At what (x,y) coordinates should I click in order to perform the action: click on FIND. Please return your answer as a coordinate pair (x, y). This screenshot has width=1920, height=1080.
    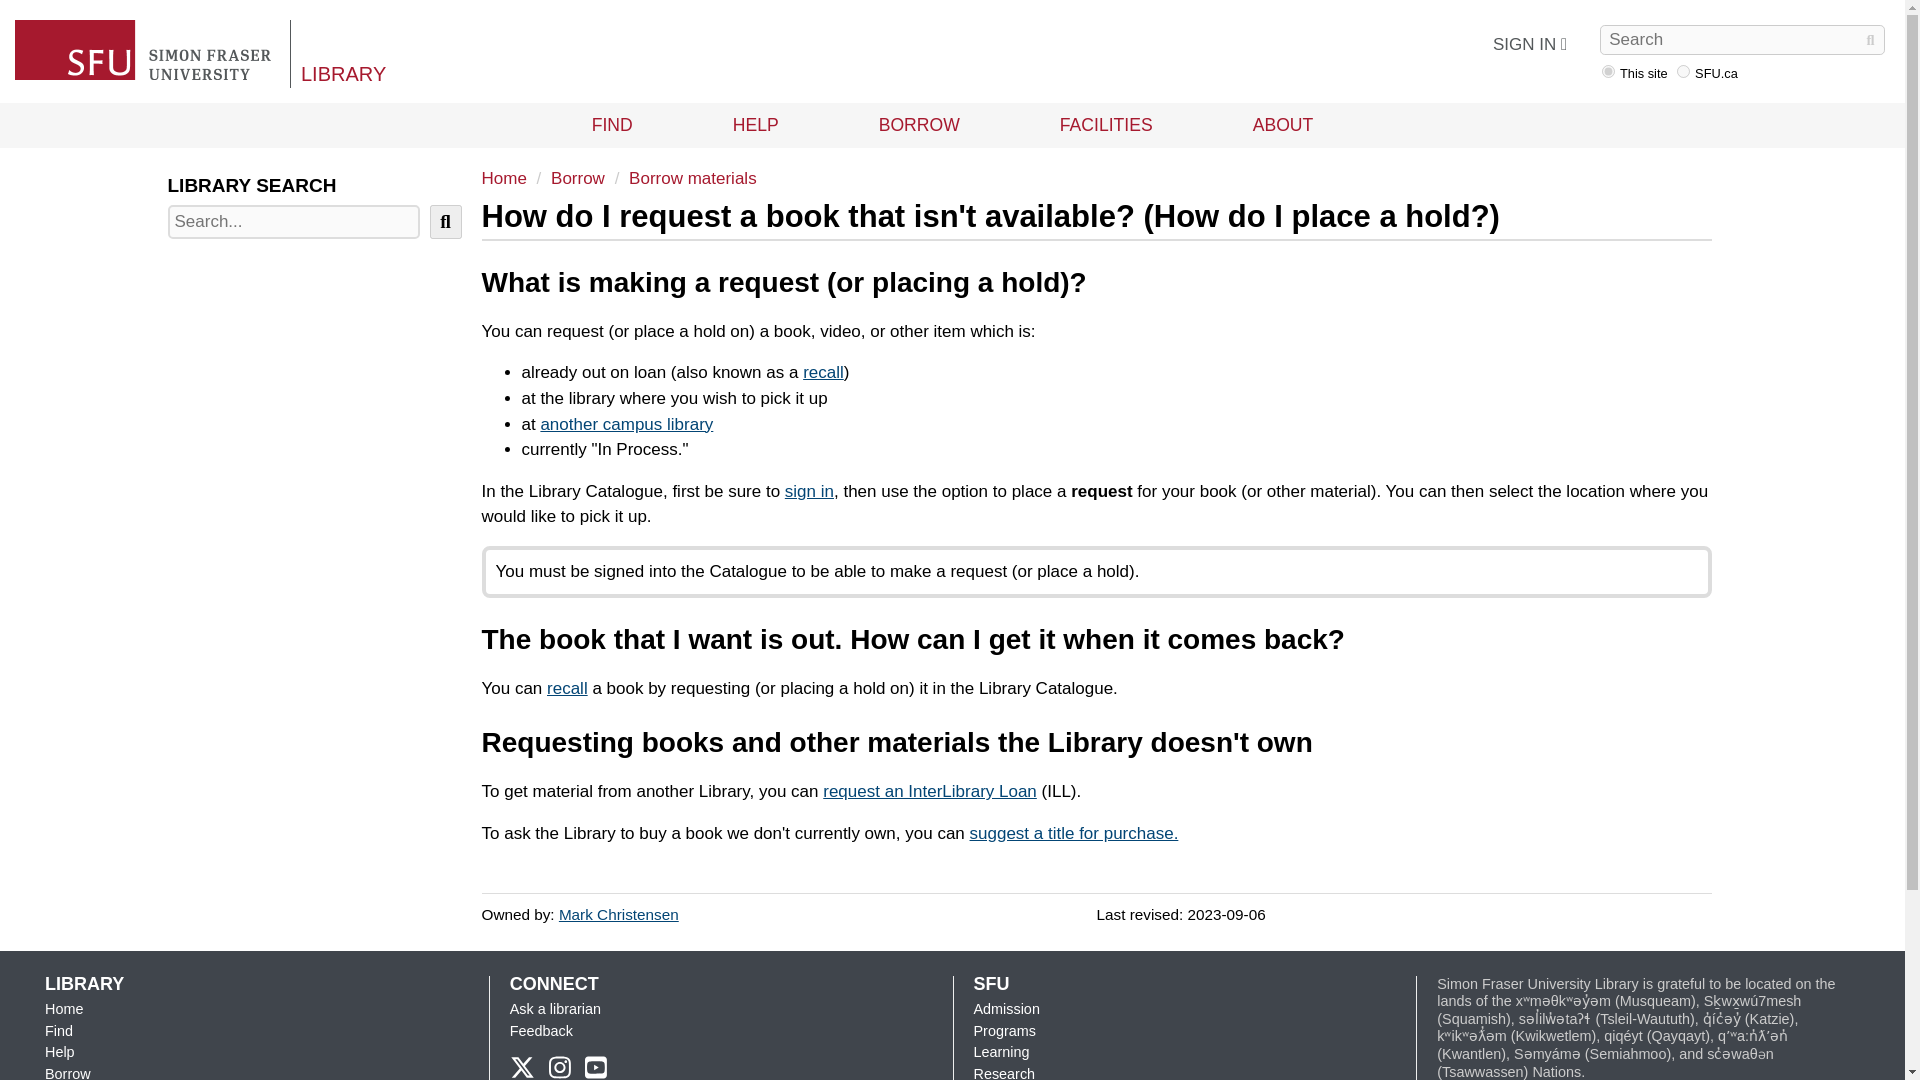
    Looking at the image, I should click on (612, 124).